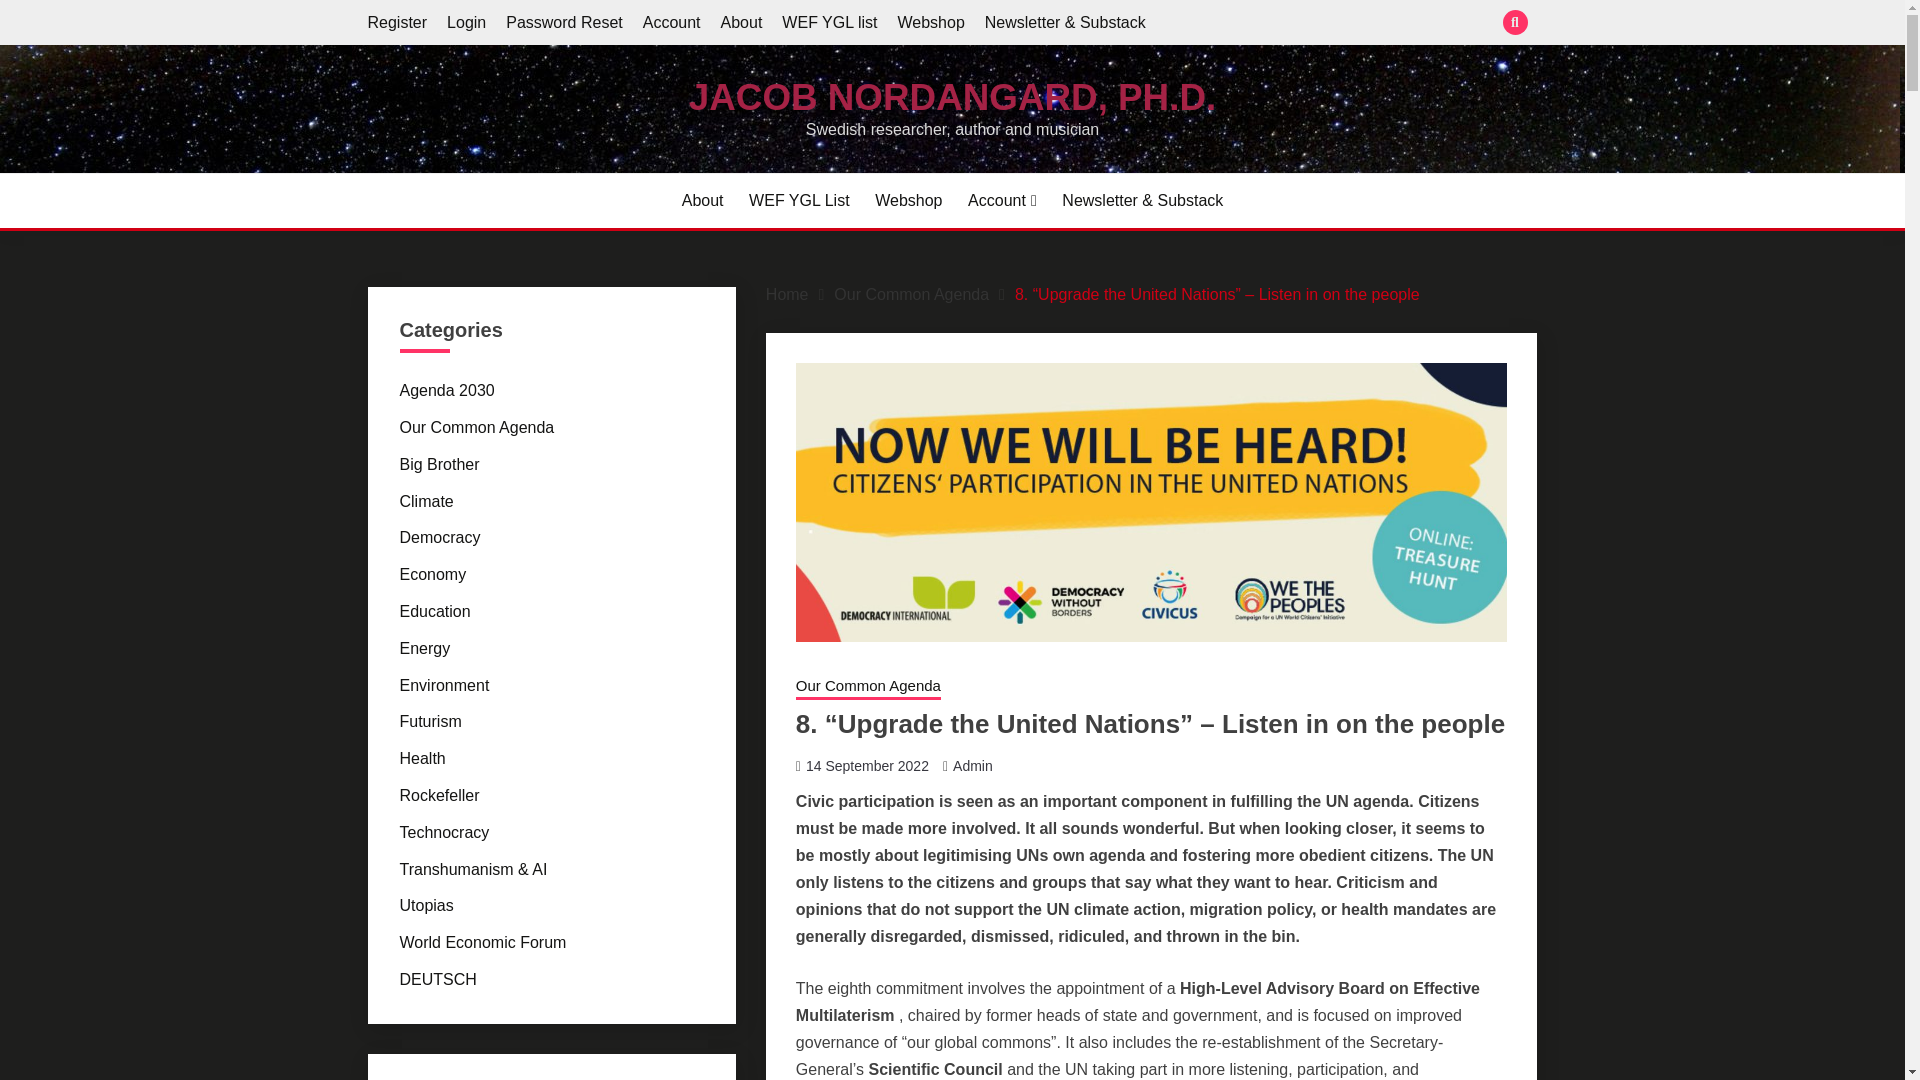 The height and width of the screenshot is (1080, 1920). Describe the element at coordinates (930, 22) in the screenshot. I see `Webshop` at that location.